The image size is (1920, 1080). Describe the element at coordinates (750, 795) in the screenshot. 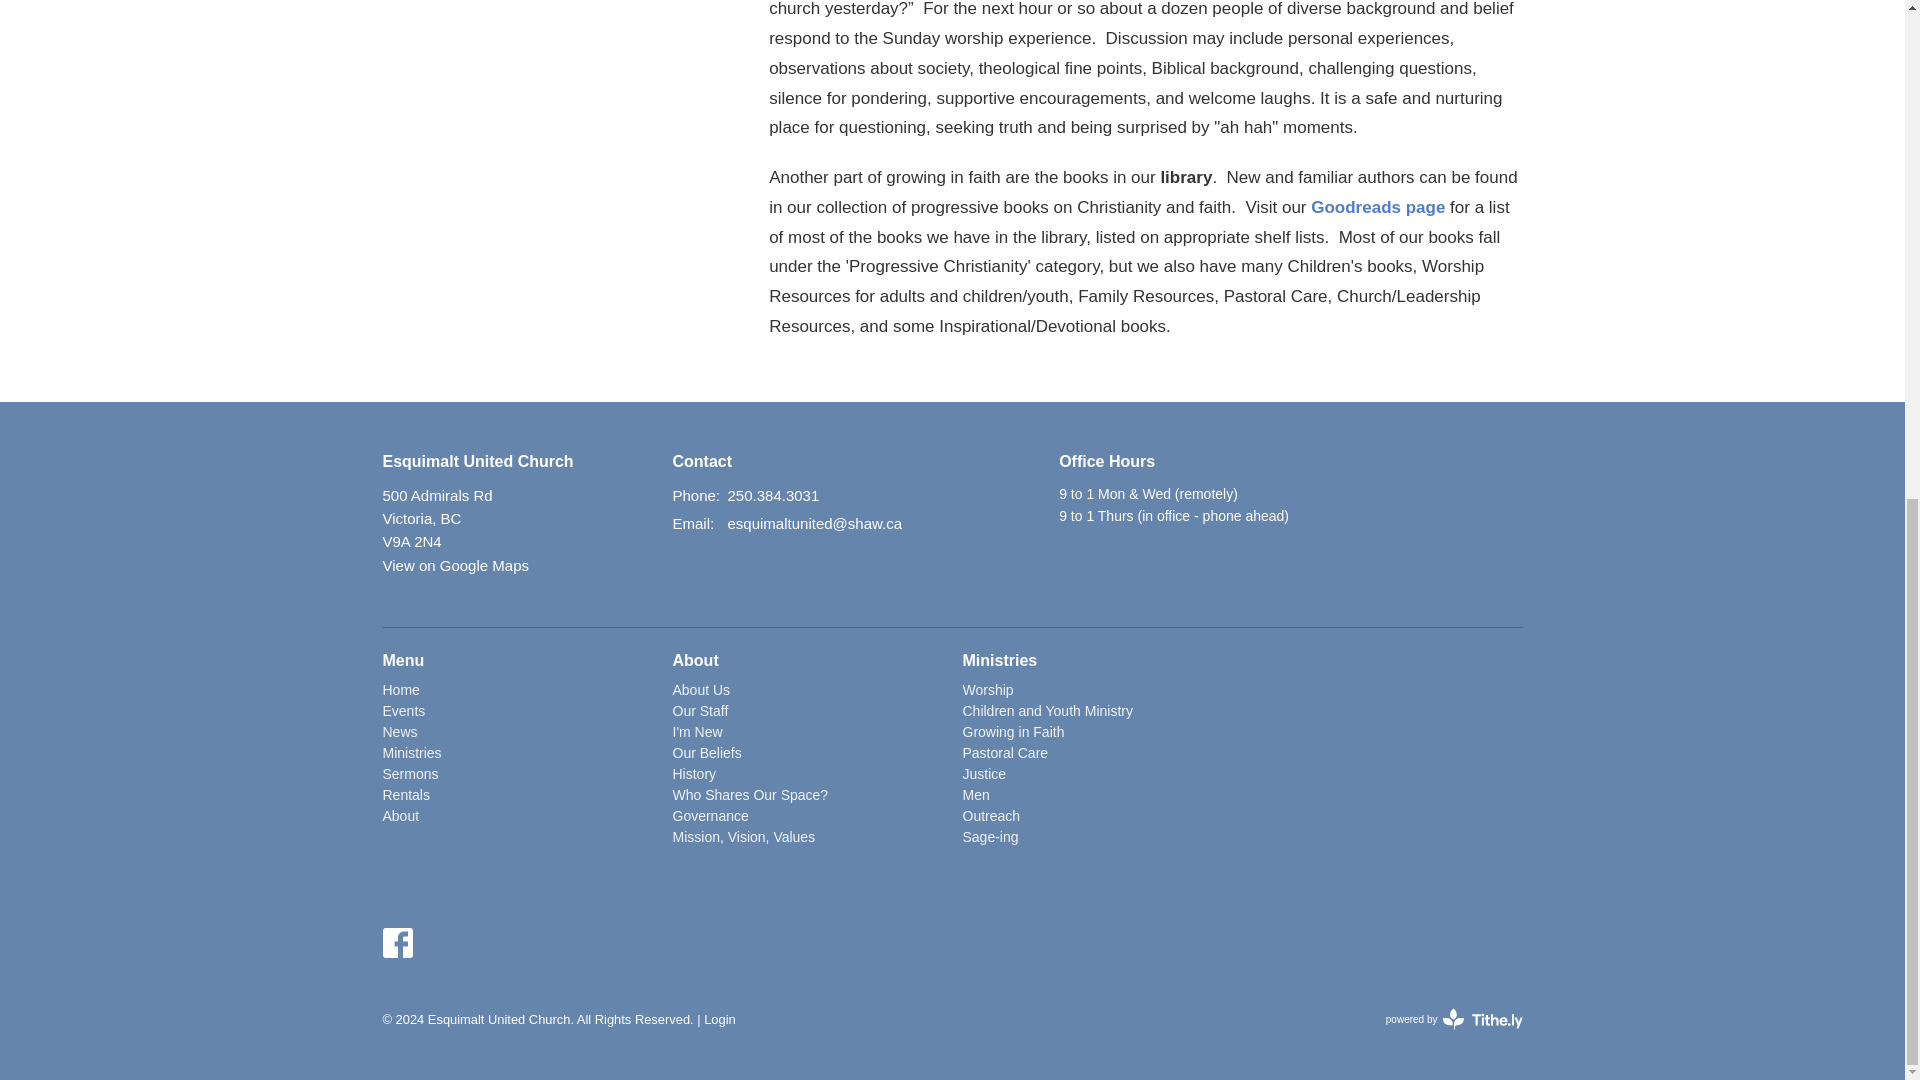

I see `Who Shares Our Space?` at that location.